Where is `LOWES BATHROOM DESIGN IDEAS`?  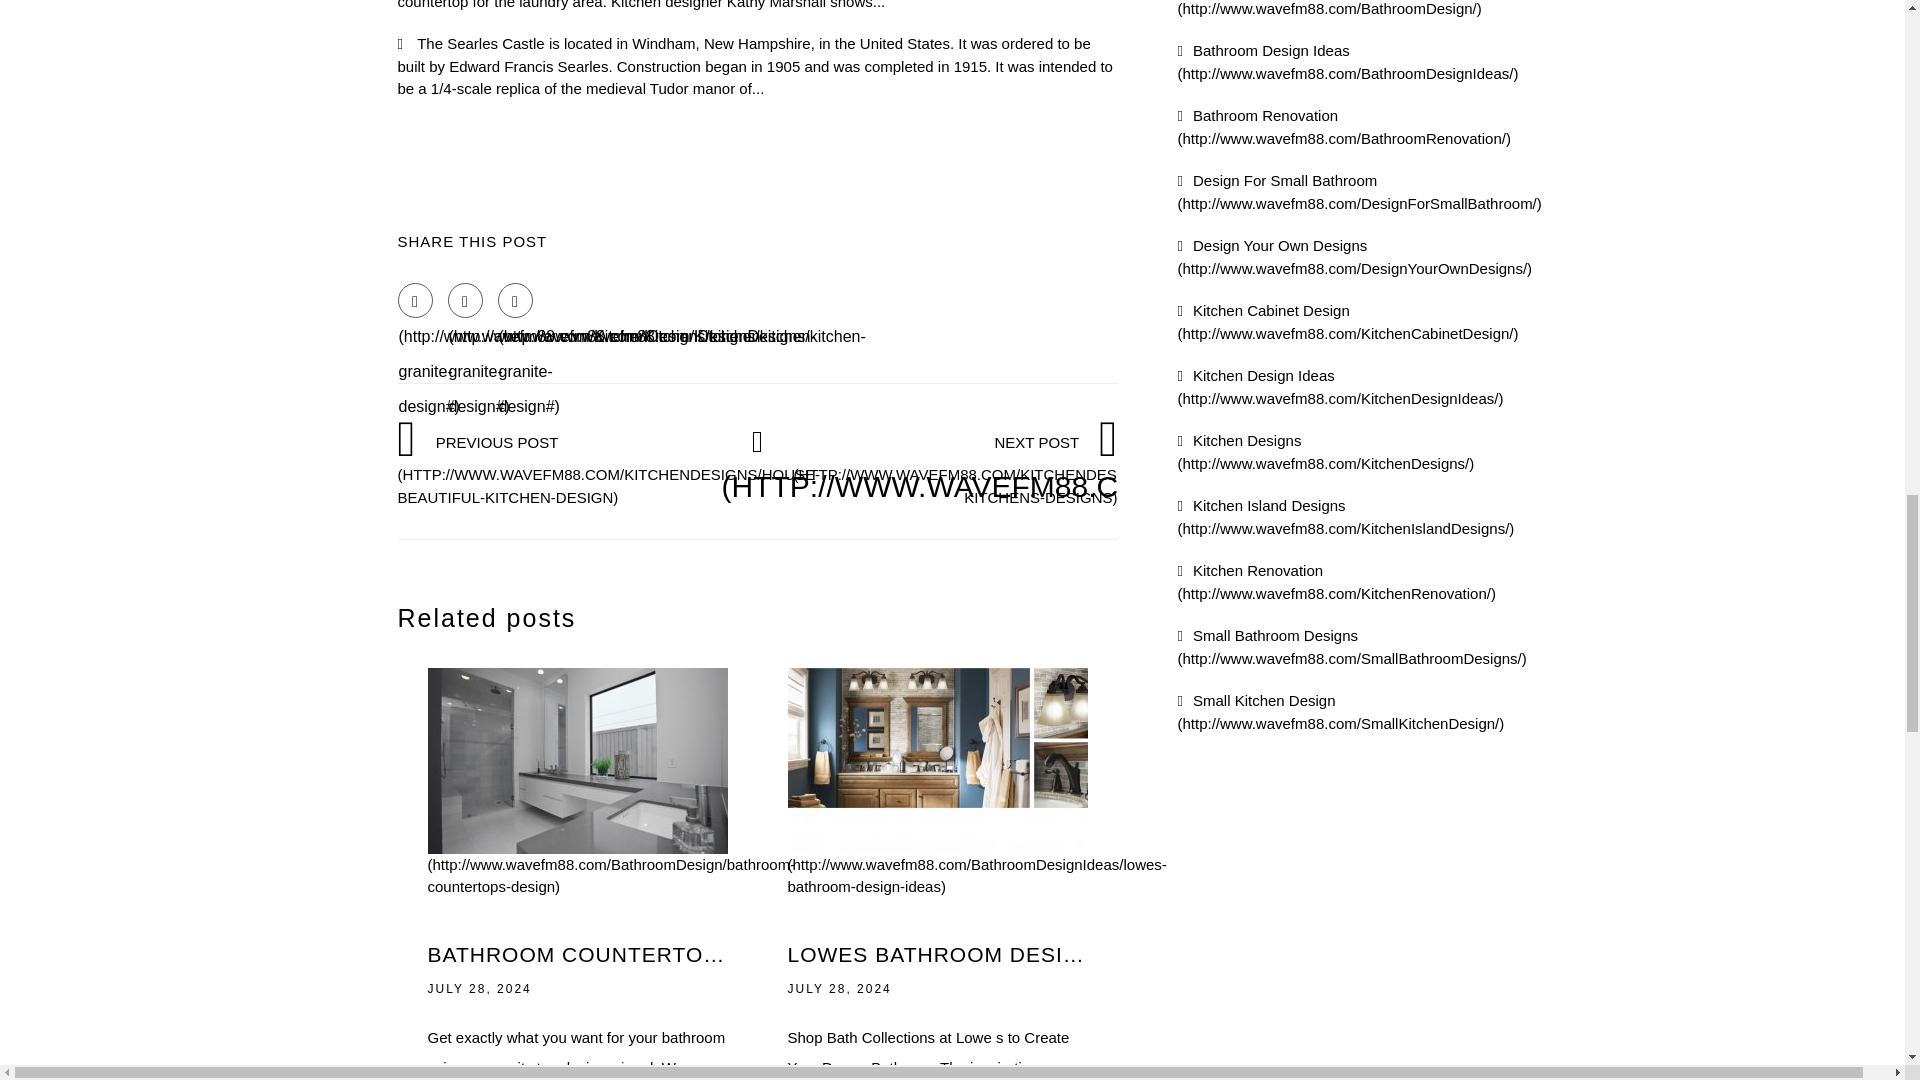 LOWES BATHROOM DESIGN IDEAS is located at coordinates (938, 954).